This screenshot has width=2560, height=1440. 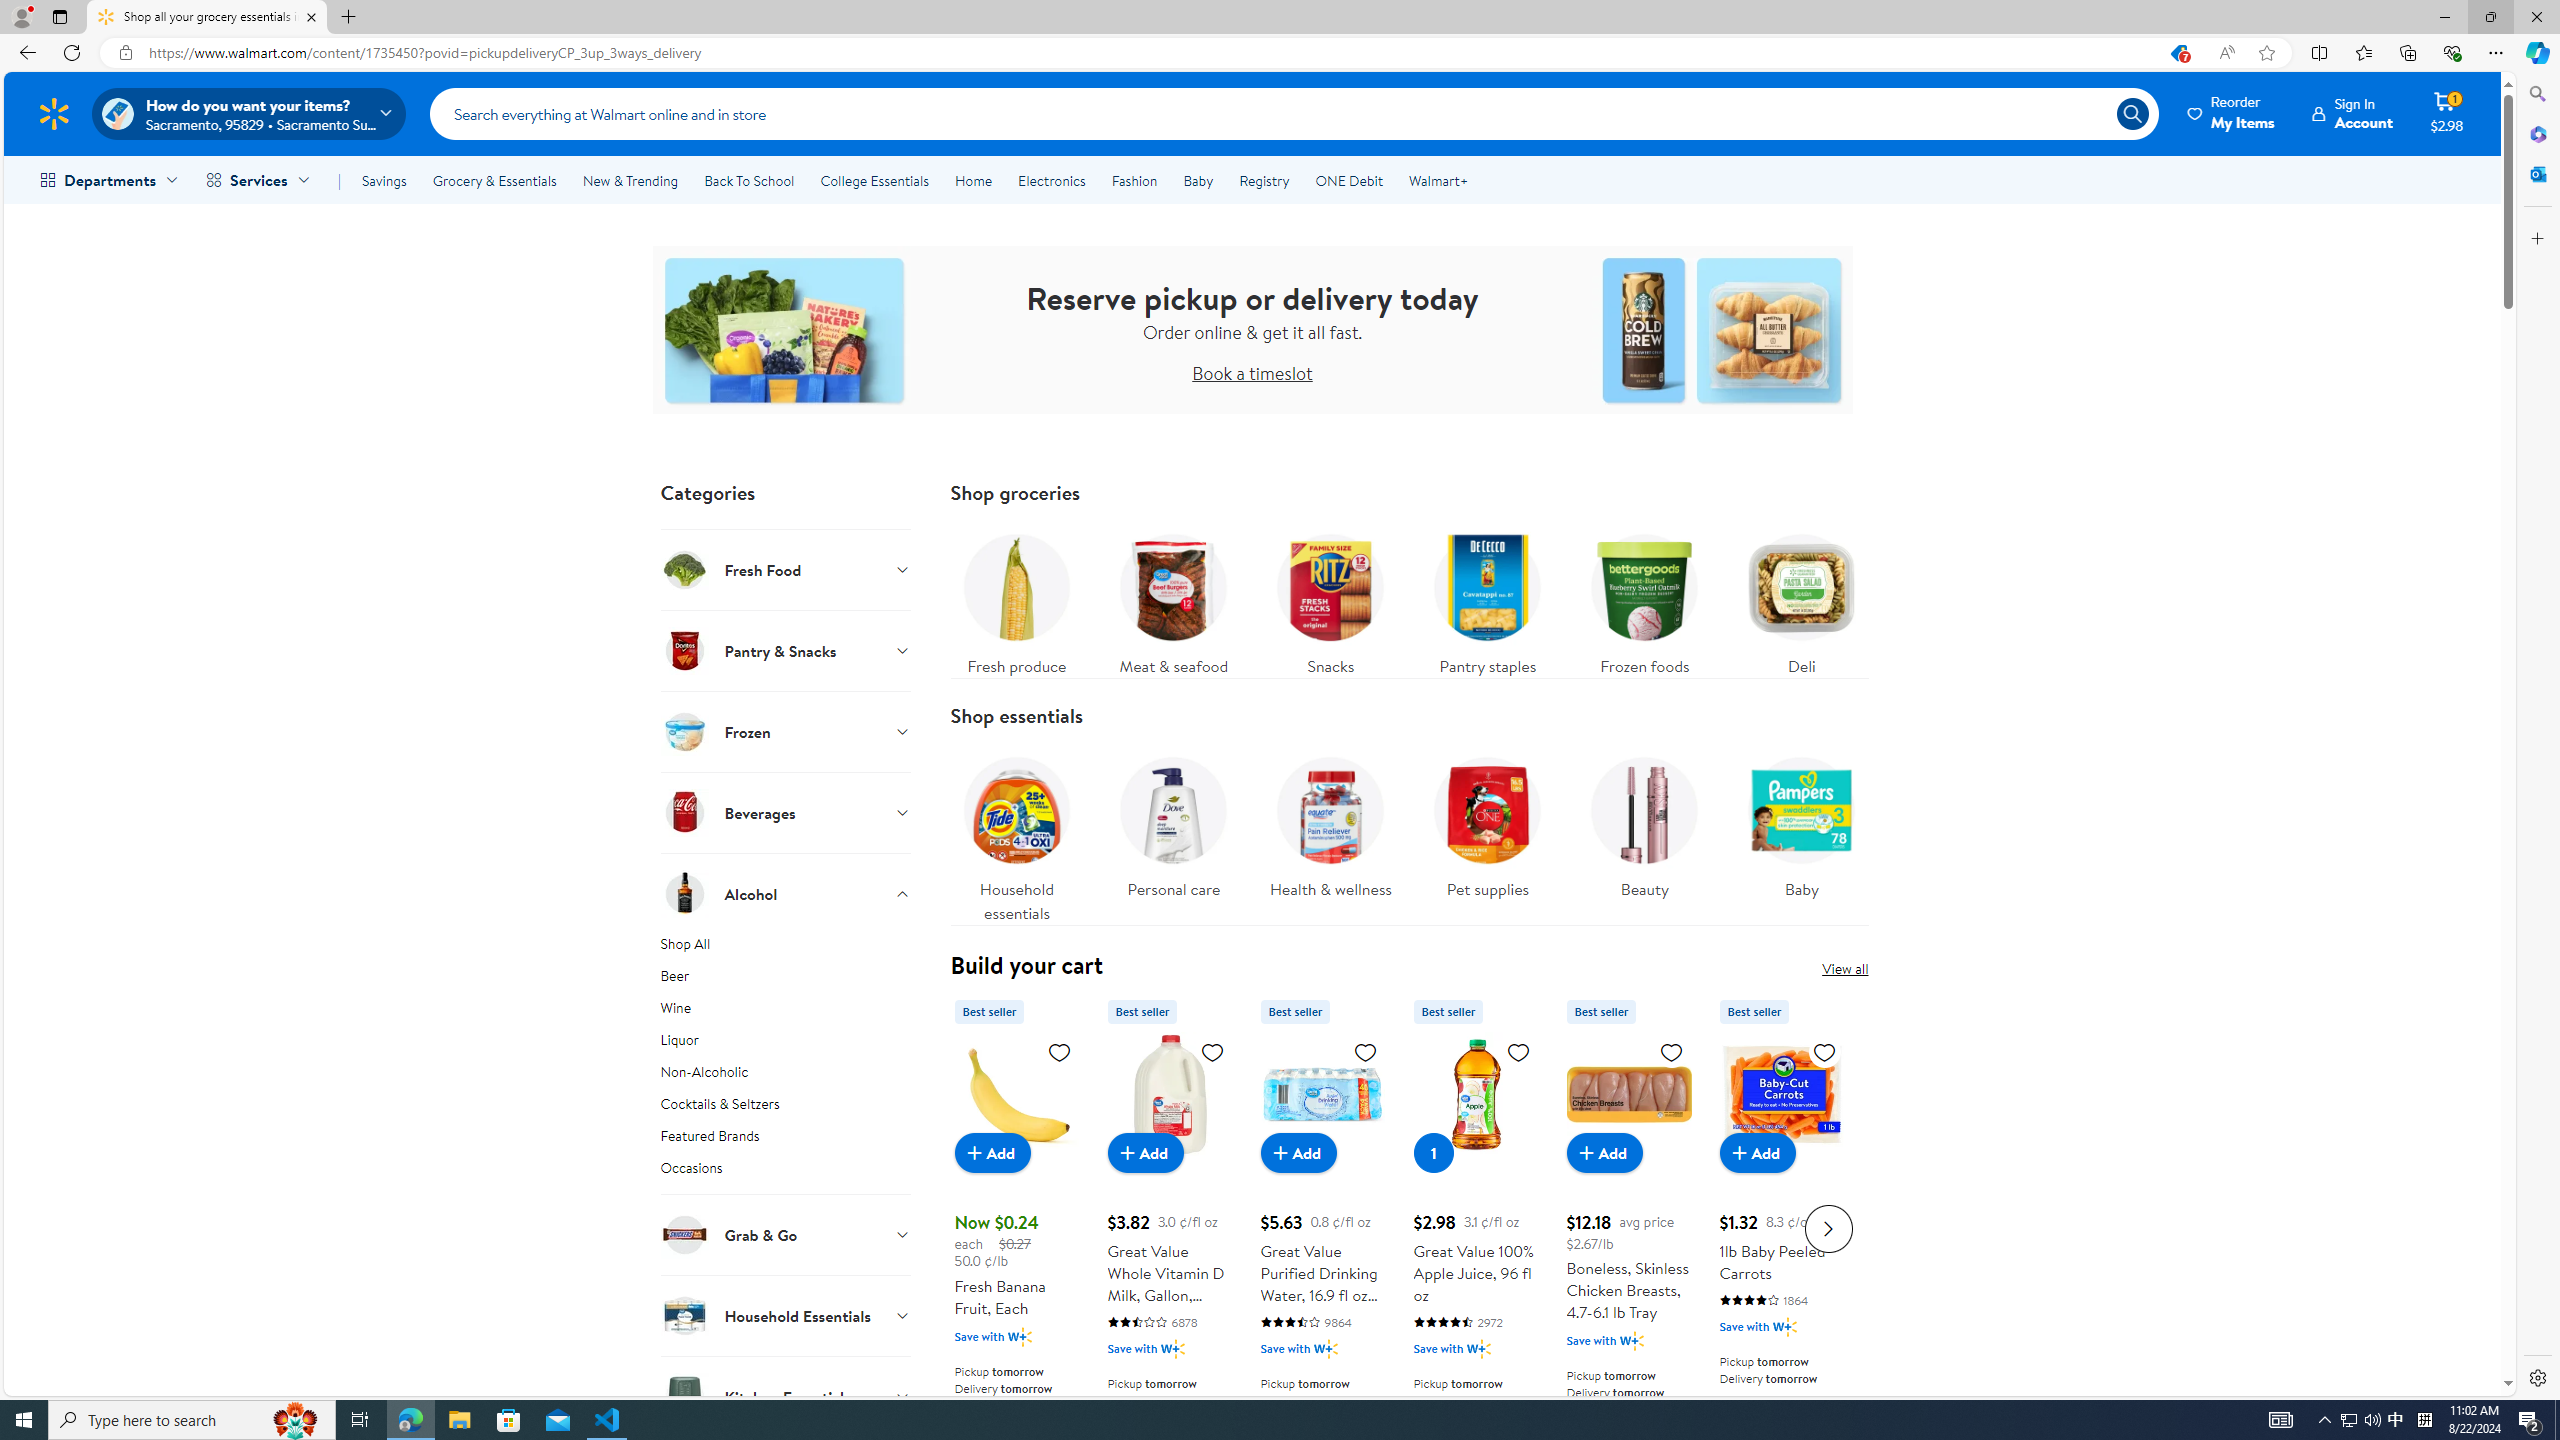 I want to click on Sign in to add to Favorites list, 1lb Baby Peeled Carrots, so click(x=1824, y=1052).